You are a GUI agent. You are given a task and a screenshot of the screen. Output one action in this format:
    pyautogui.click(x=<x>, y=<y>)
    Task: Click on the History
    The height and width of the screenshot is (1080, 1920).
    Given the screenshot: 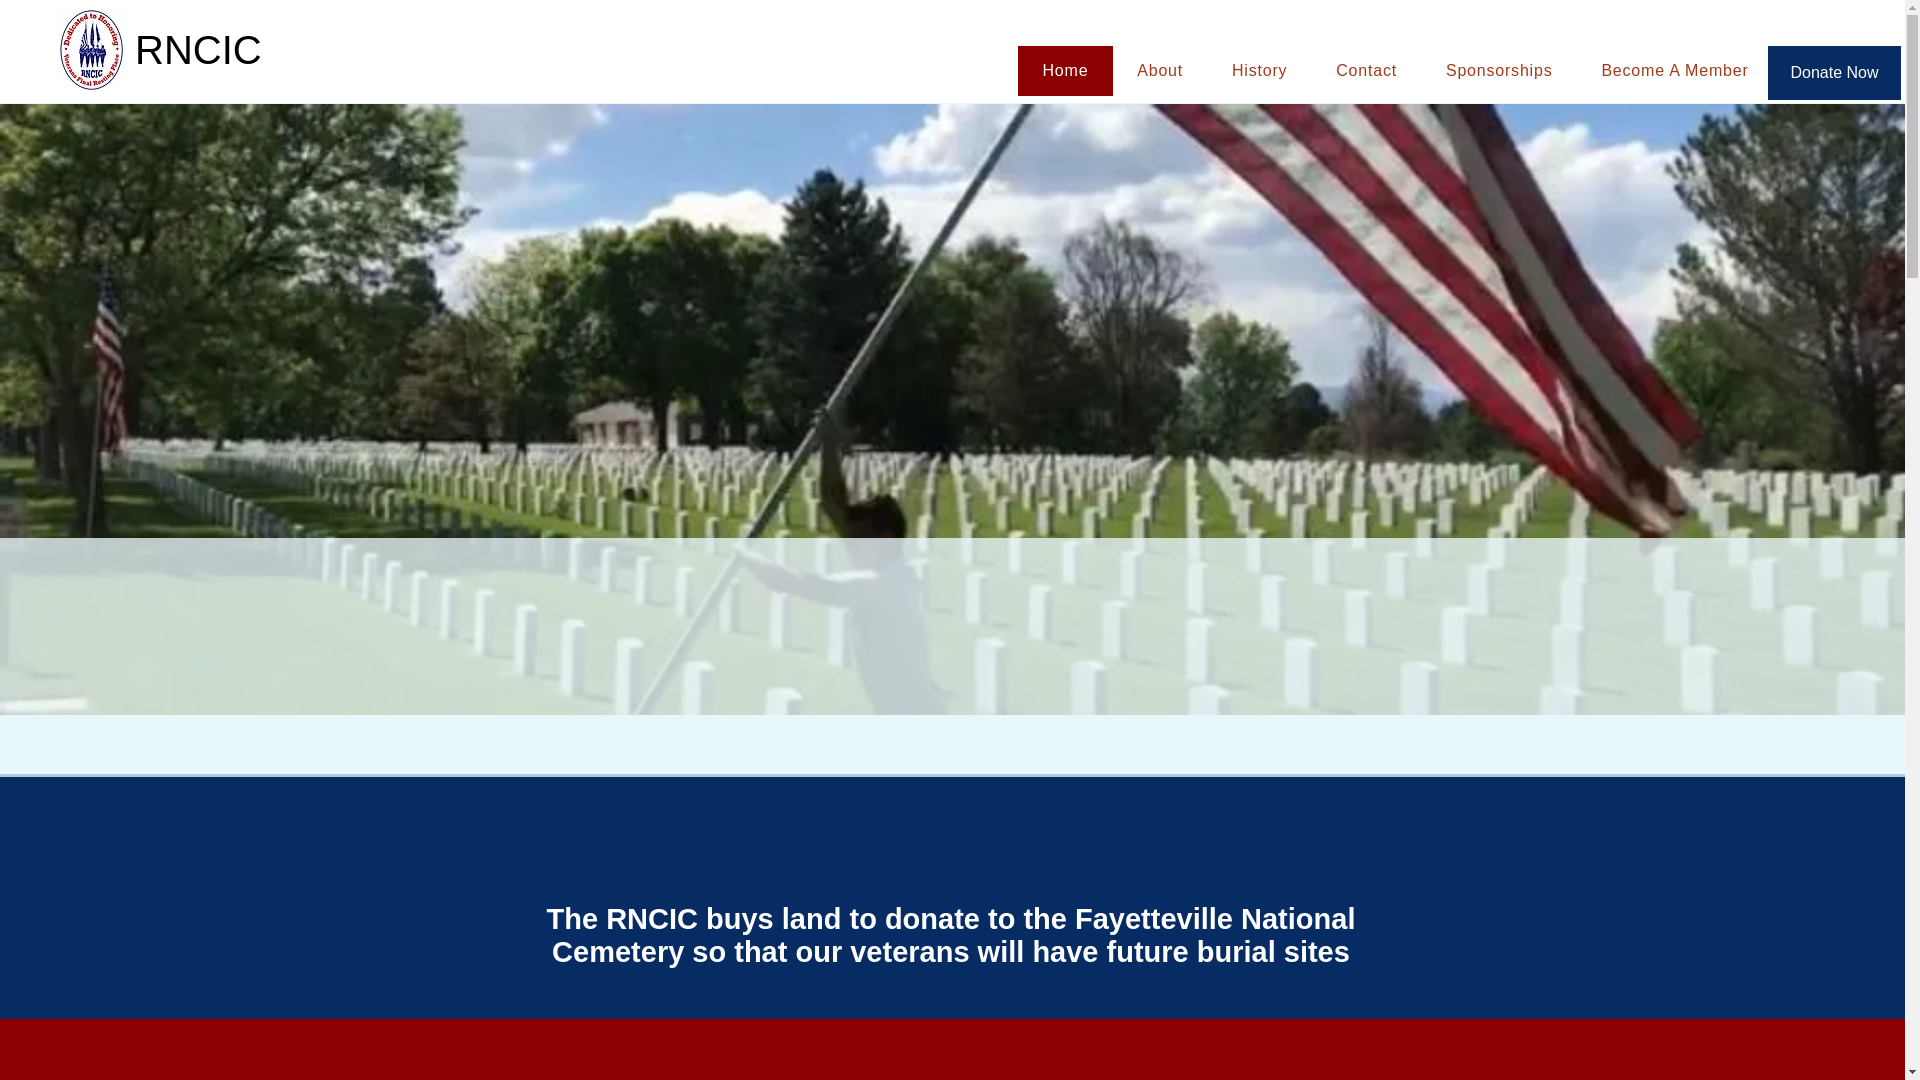 What is the action you would take?
    pyautogui.click(x=1259, y=71)
    